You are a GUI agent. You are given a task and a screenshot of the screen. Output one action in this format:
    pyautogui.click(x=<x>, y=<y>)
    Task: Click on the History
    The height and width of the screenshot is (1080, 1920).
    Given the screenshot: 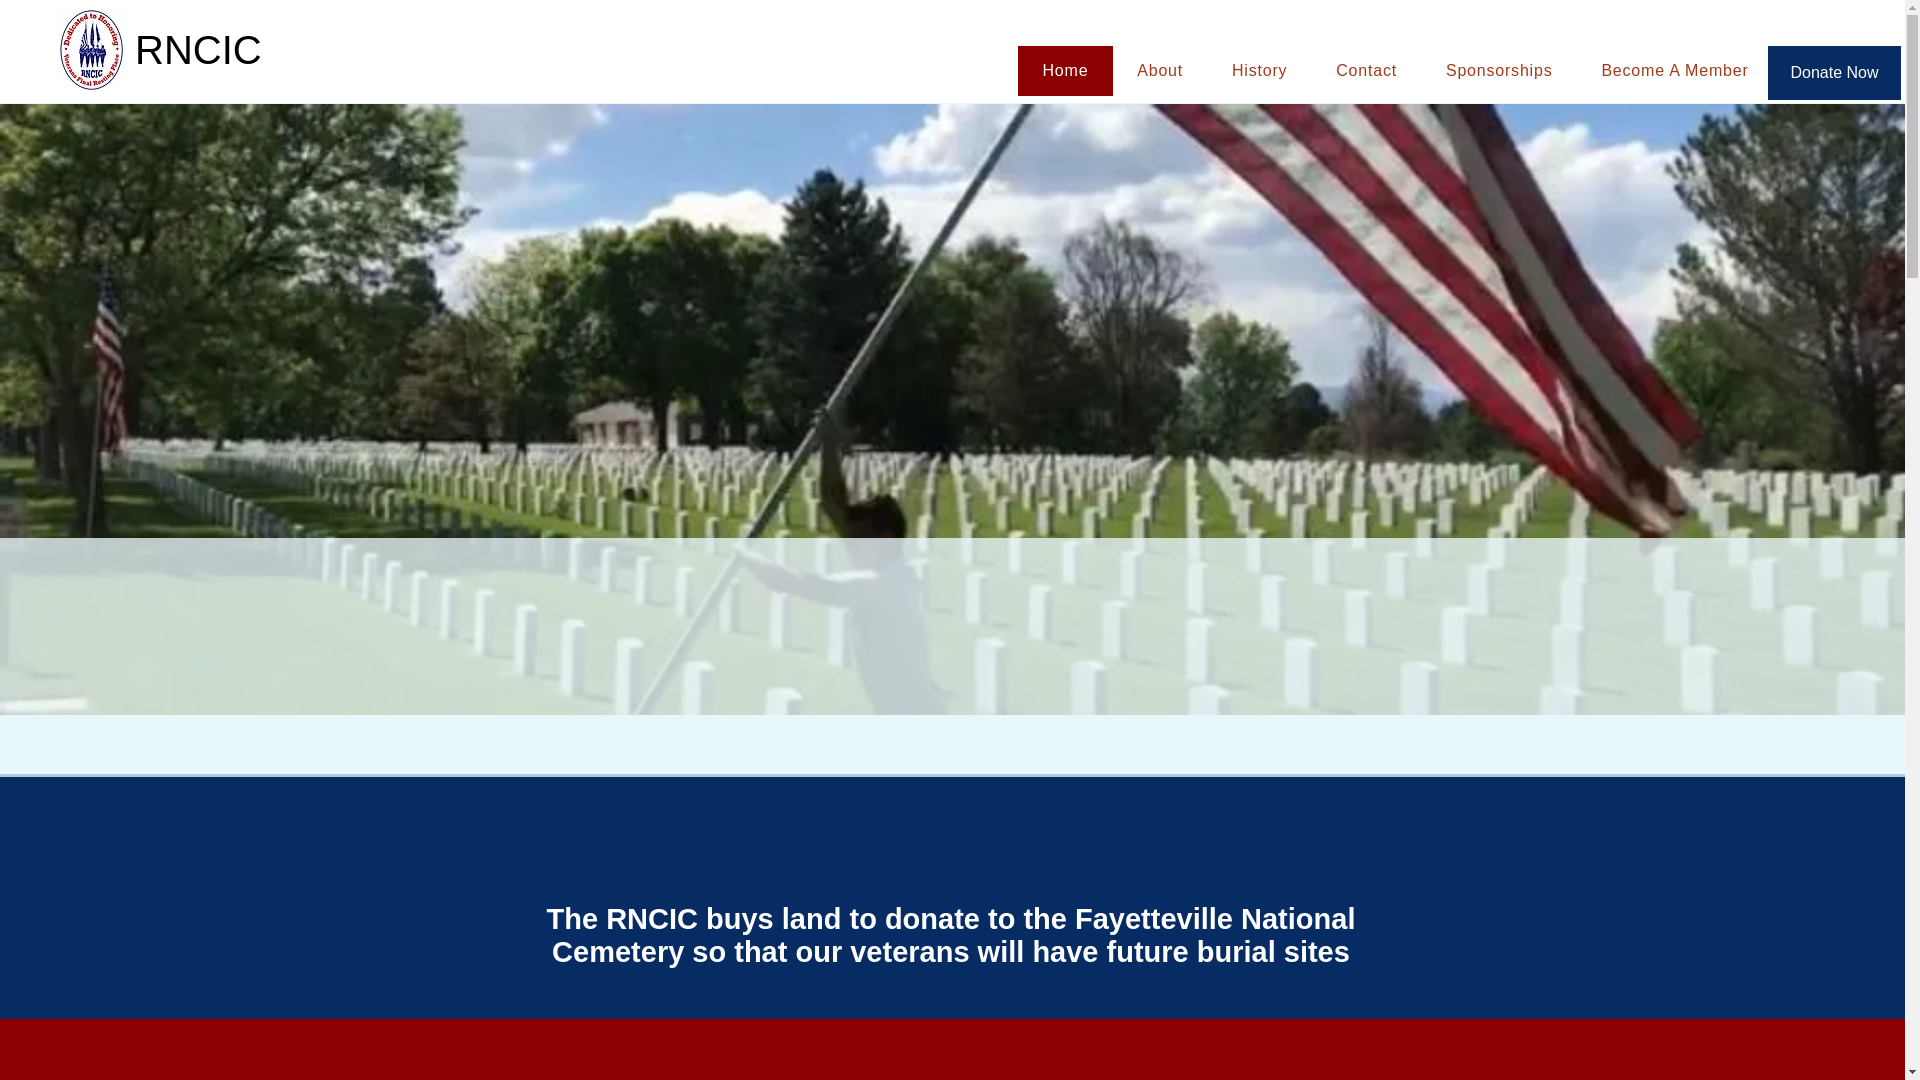 What is the action you would take?
    pyautogui.click(x=1259, y=71)
    